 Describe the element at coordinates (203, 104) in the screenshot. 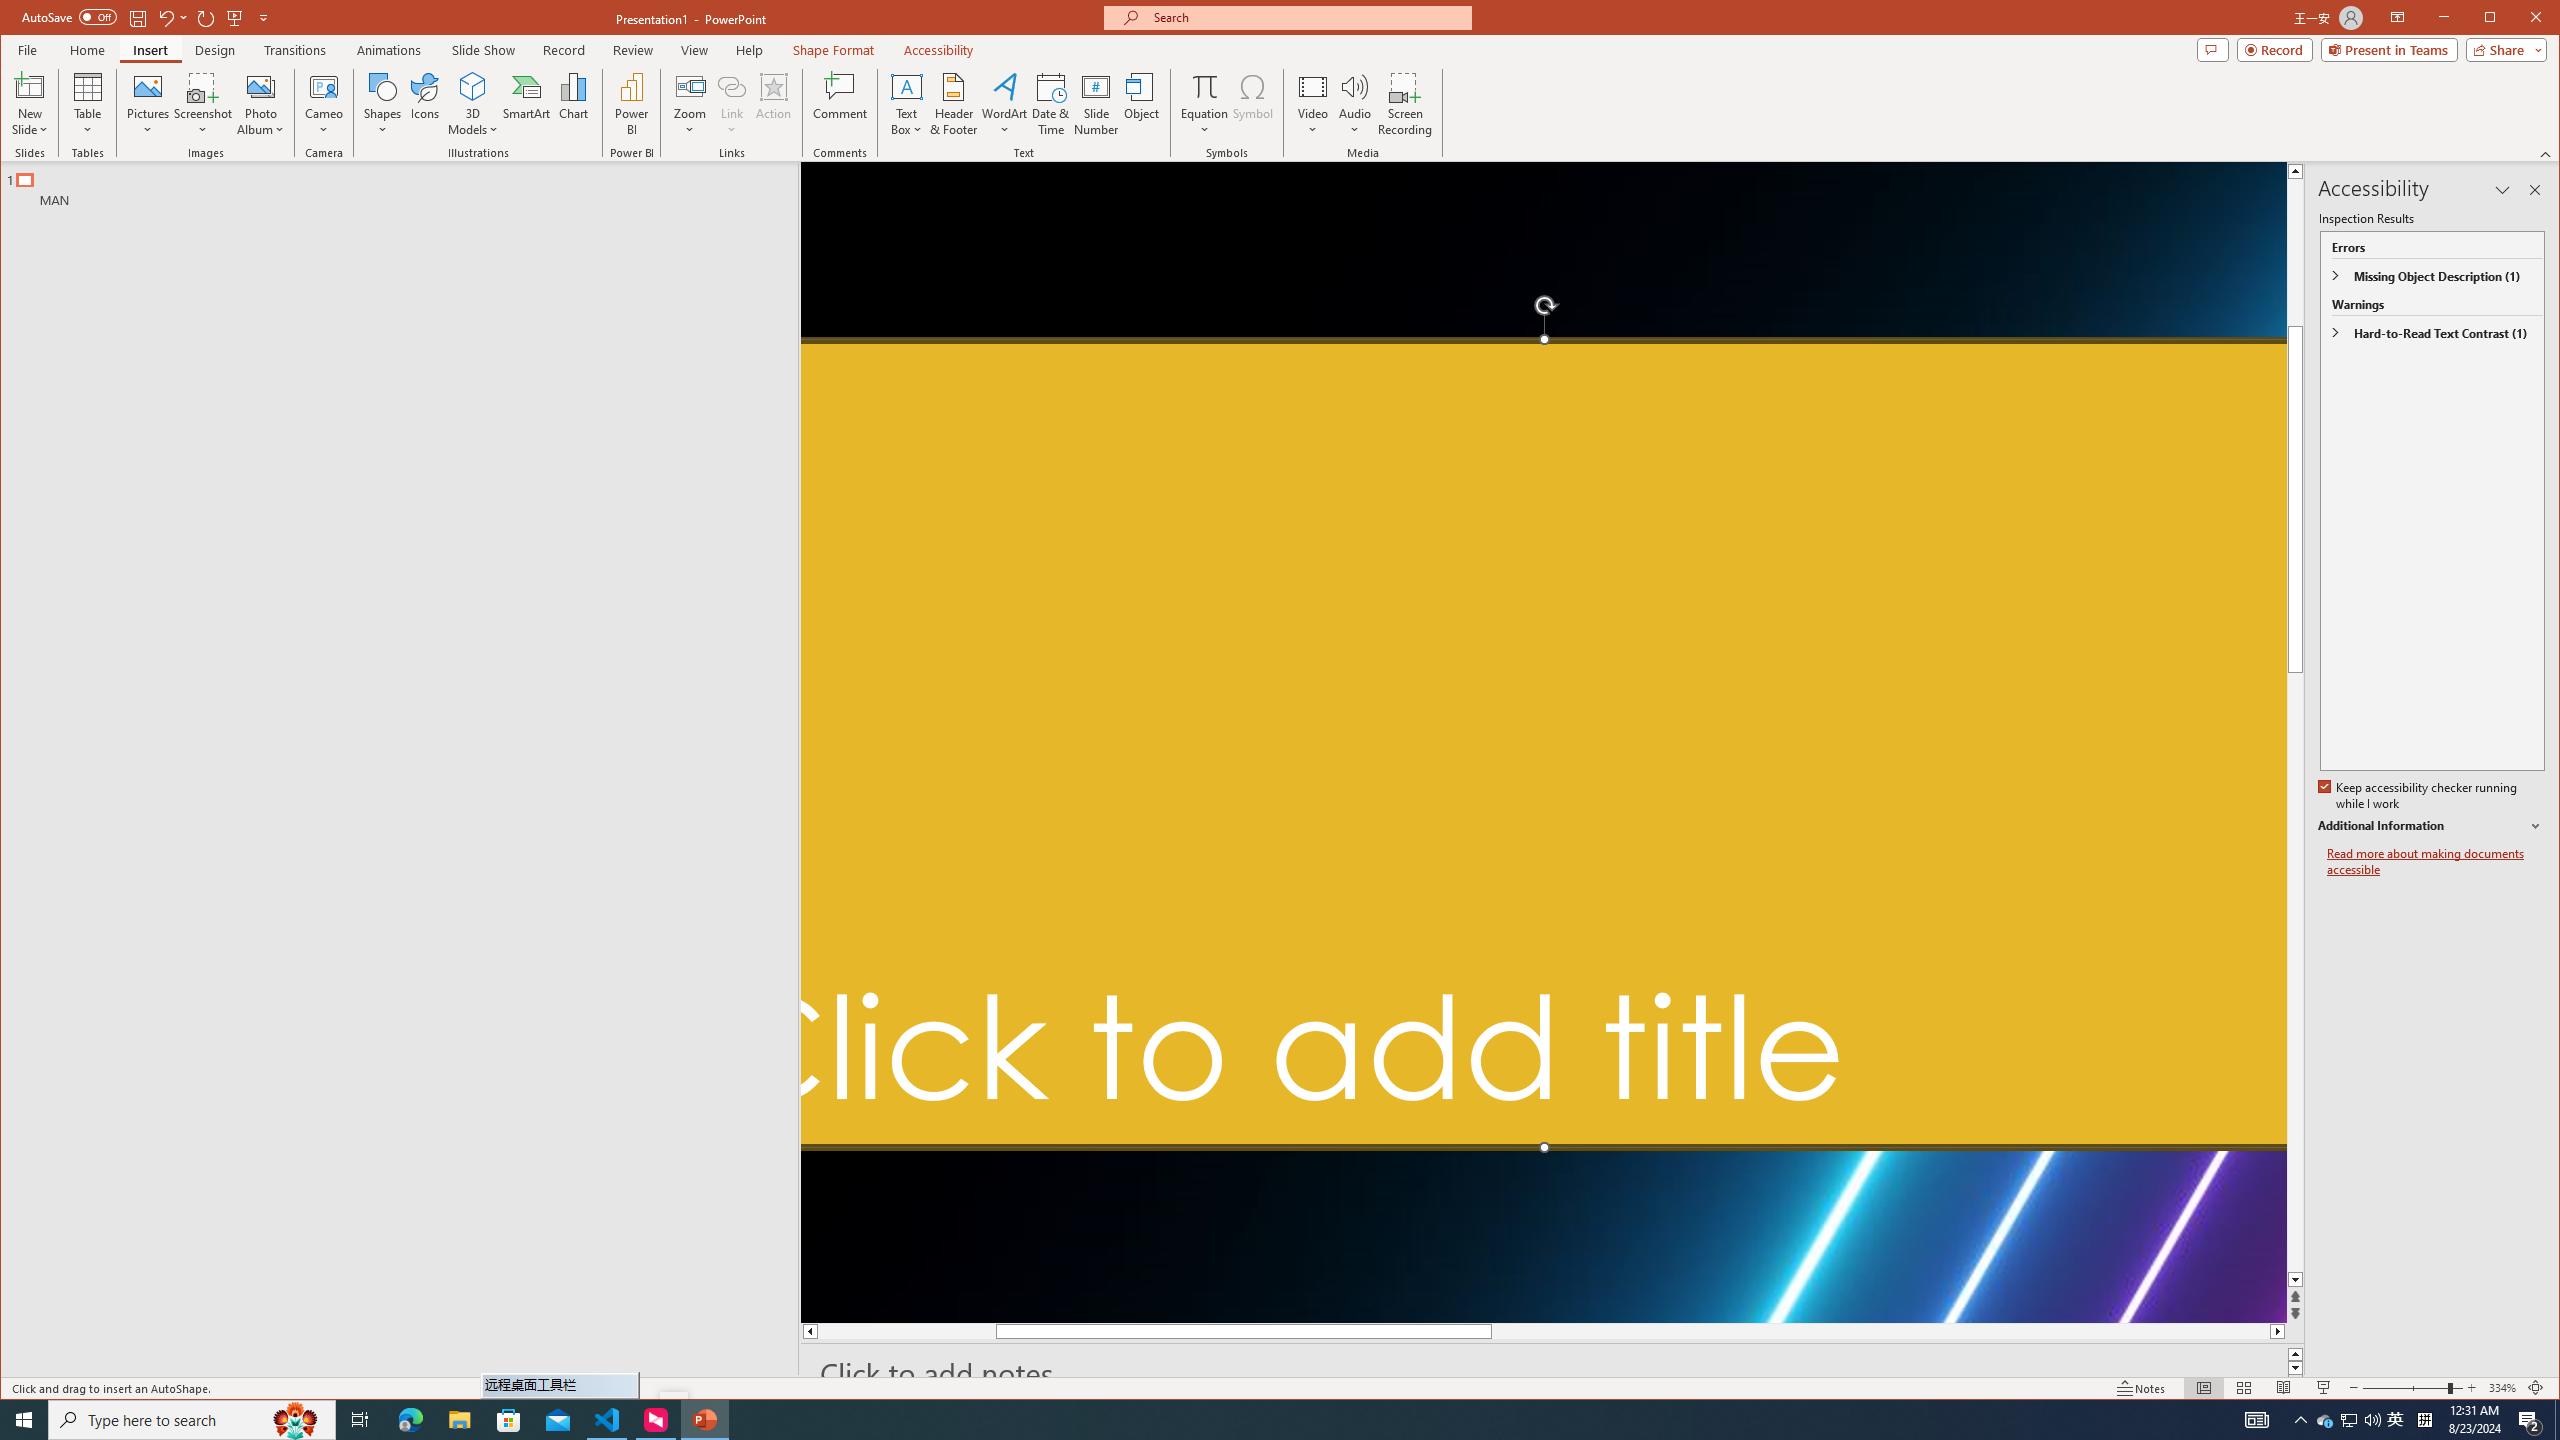

I see `Screenshot` at that location.